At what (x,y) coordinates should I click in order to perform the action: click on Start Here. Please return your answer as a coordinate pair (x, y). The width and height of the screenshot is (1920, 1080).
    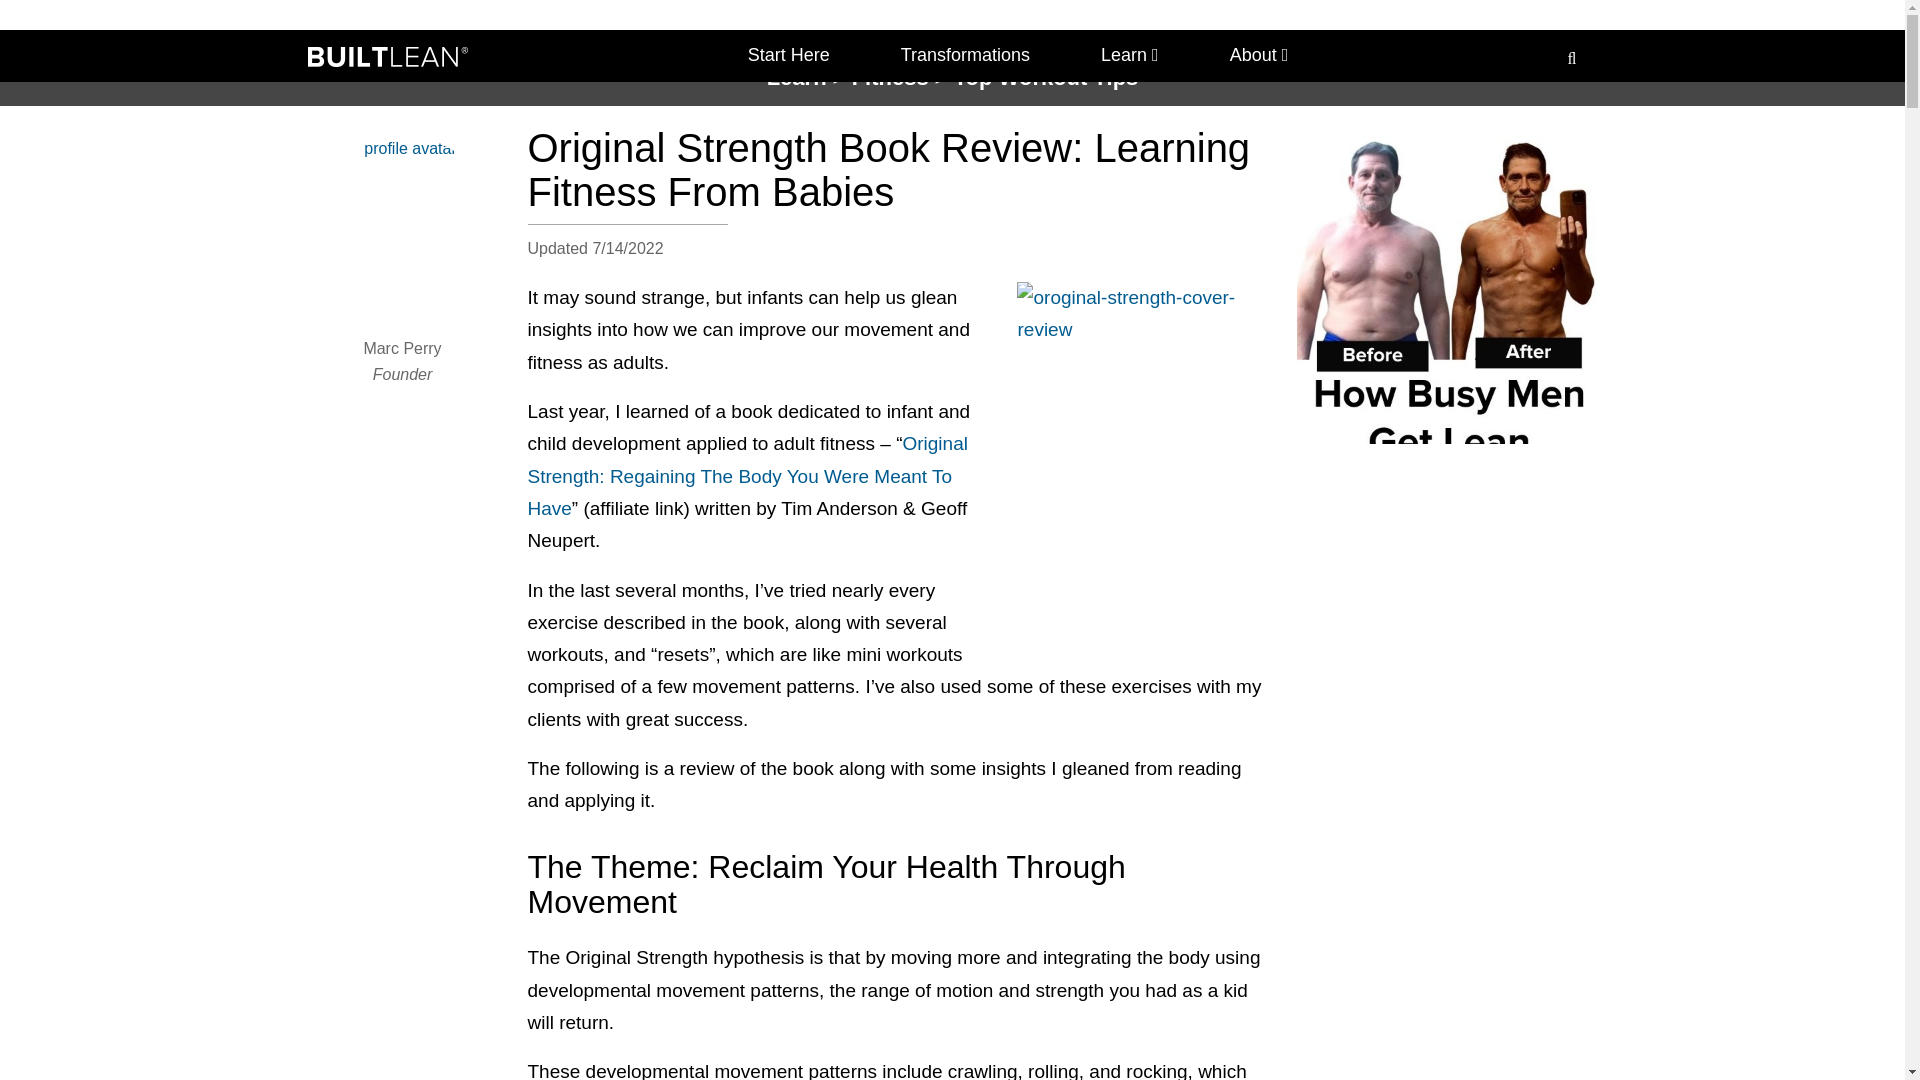
    Looking at the image, I should click on (788, 56).